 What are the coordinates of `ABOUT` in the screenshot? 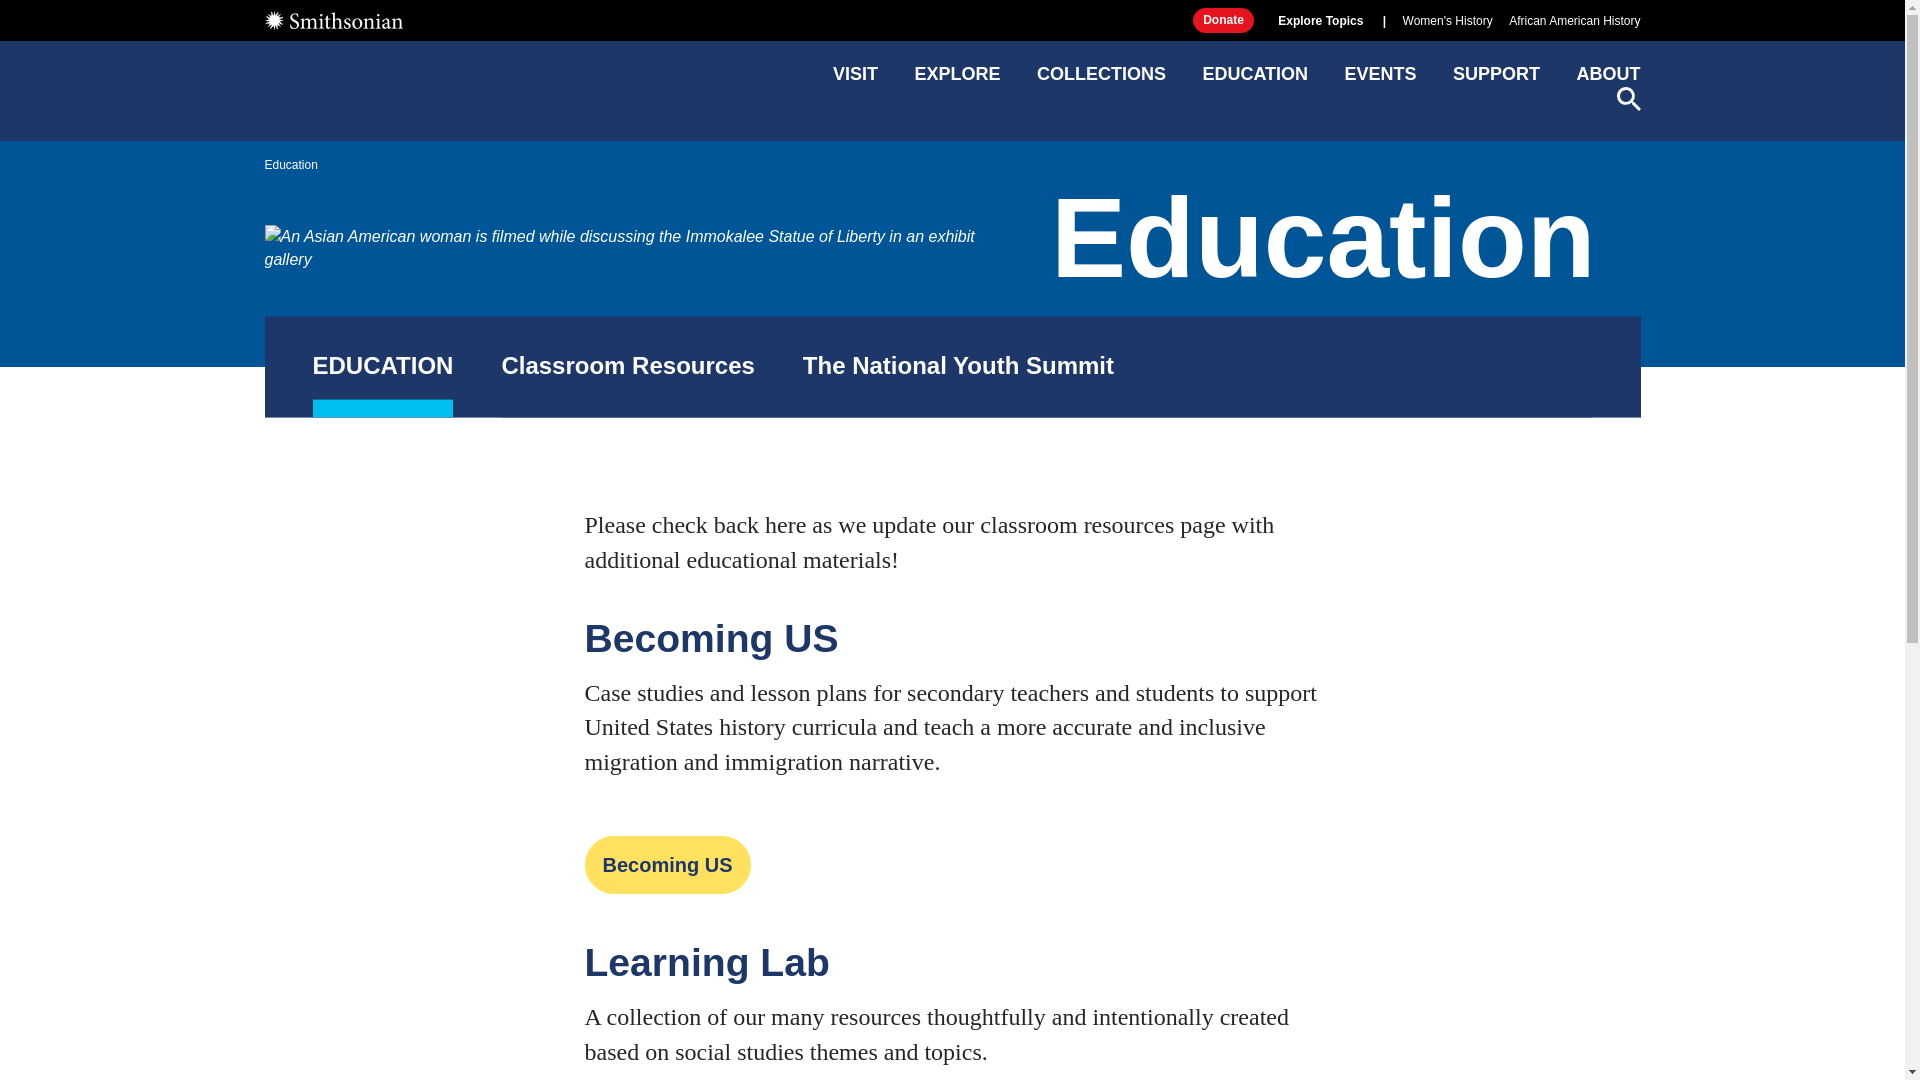 It's located at (1608, 80).